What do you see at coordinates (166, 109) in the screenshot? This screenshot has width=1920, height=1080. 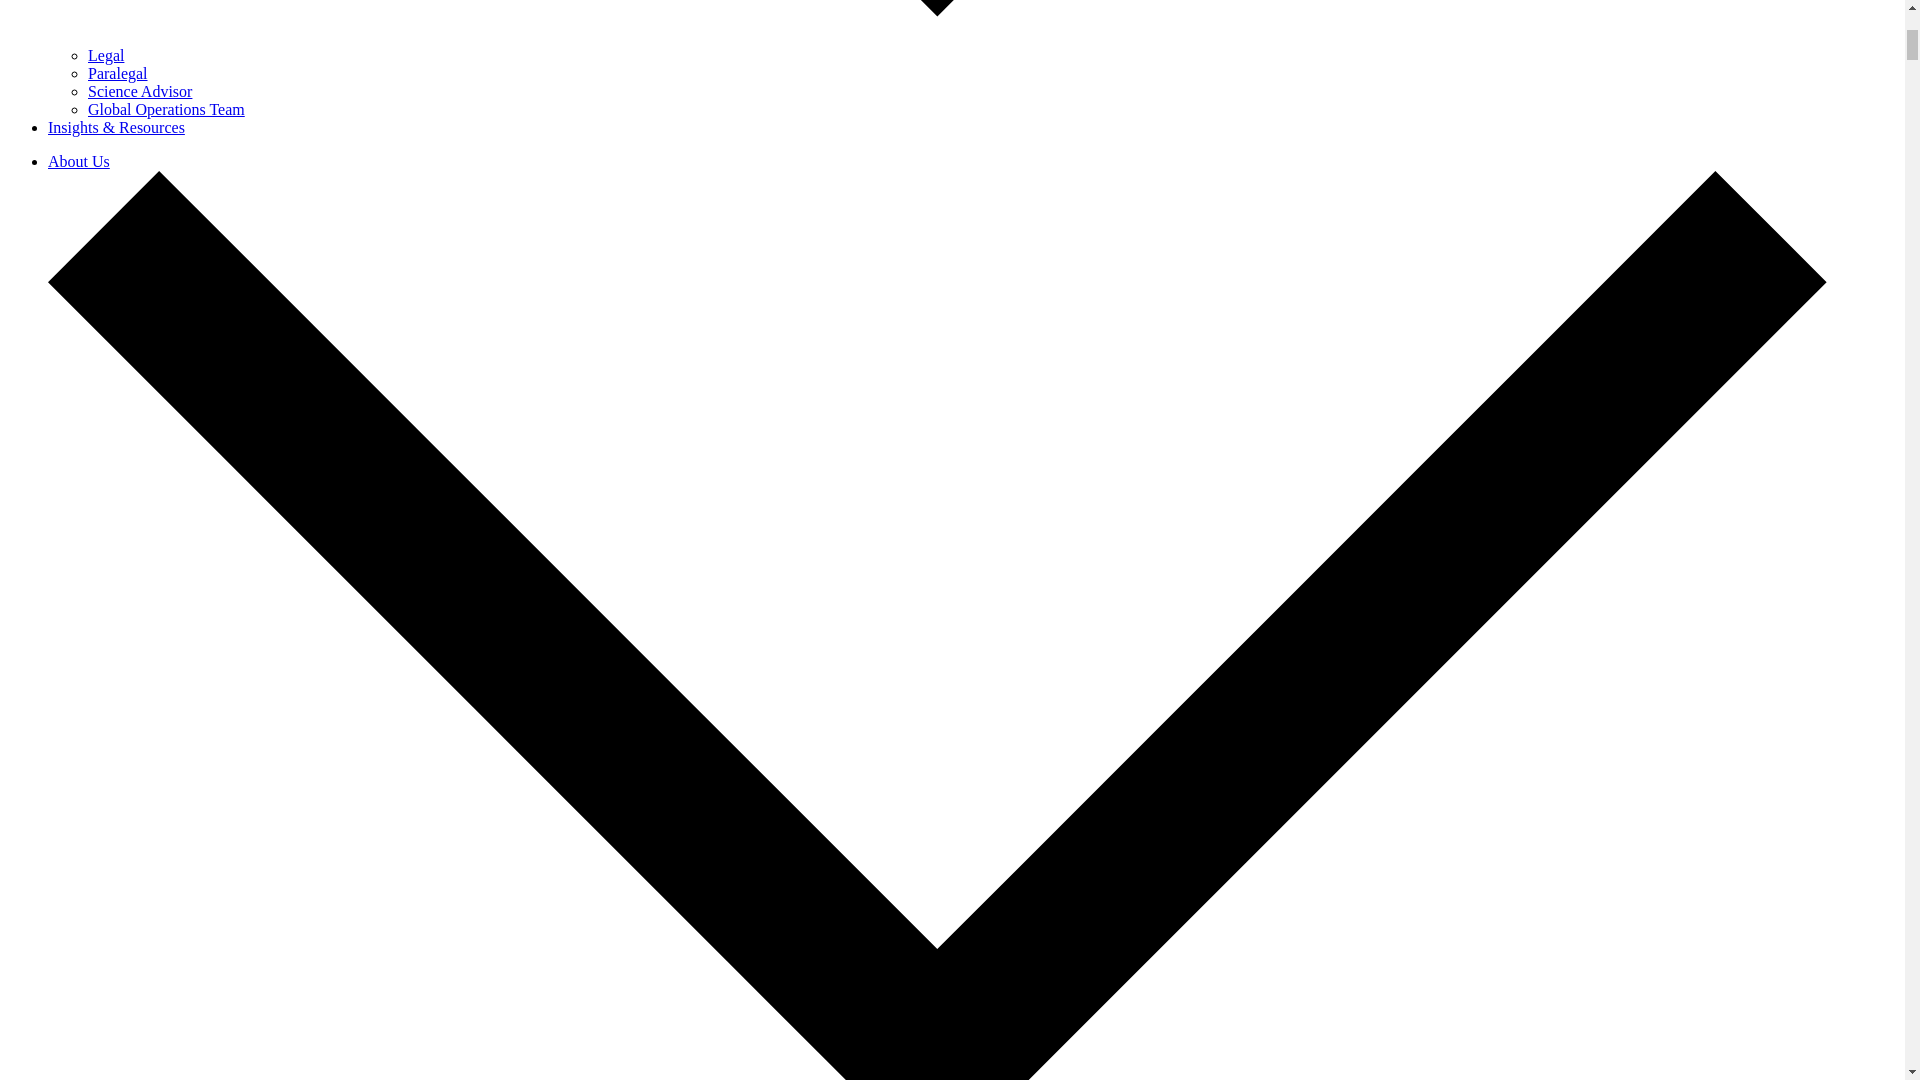 I see `Global Operations Team` at bounding box center [166, 109].